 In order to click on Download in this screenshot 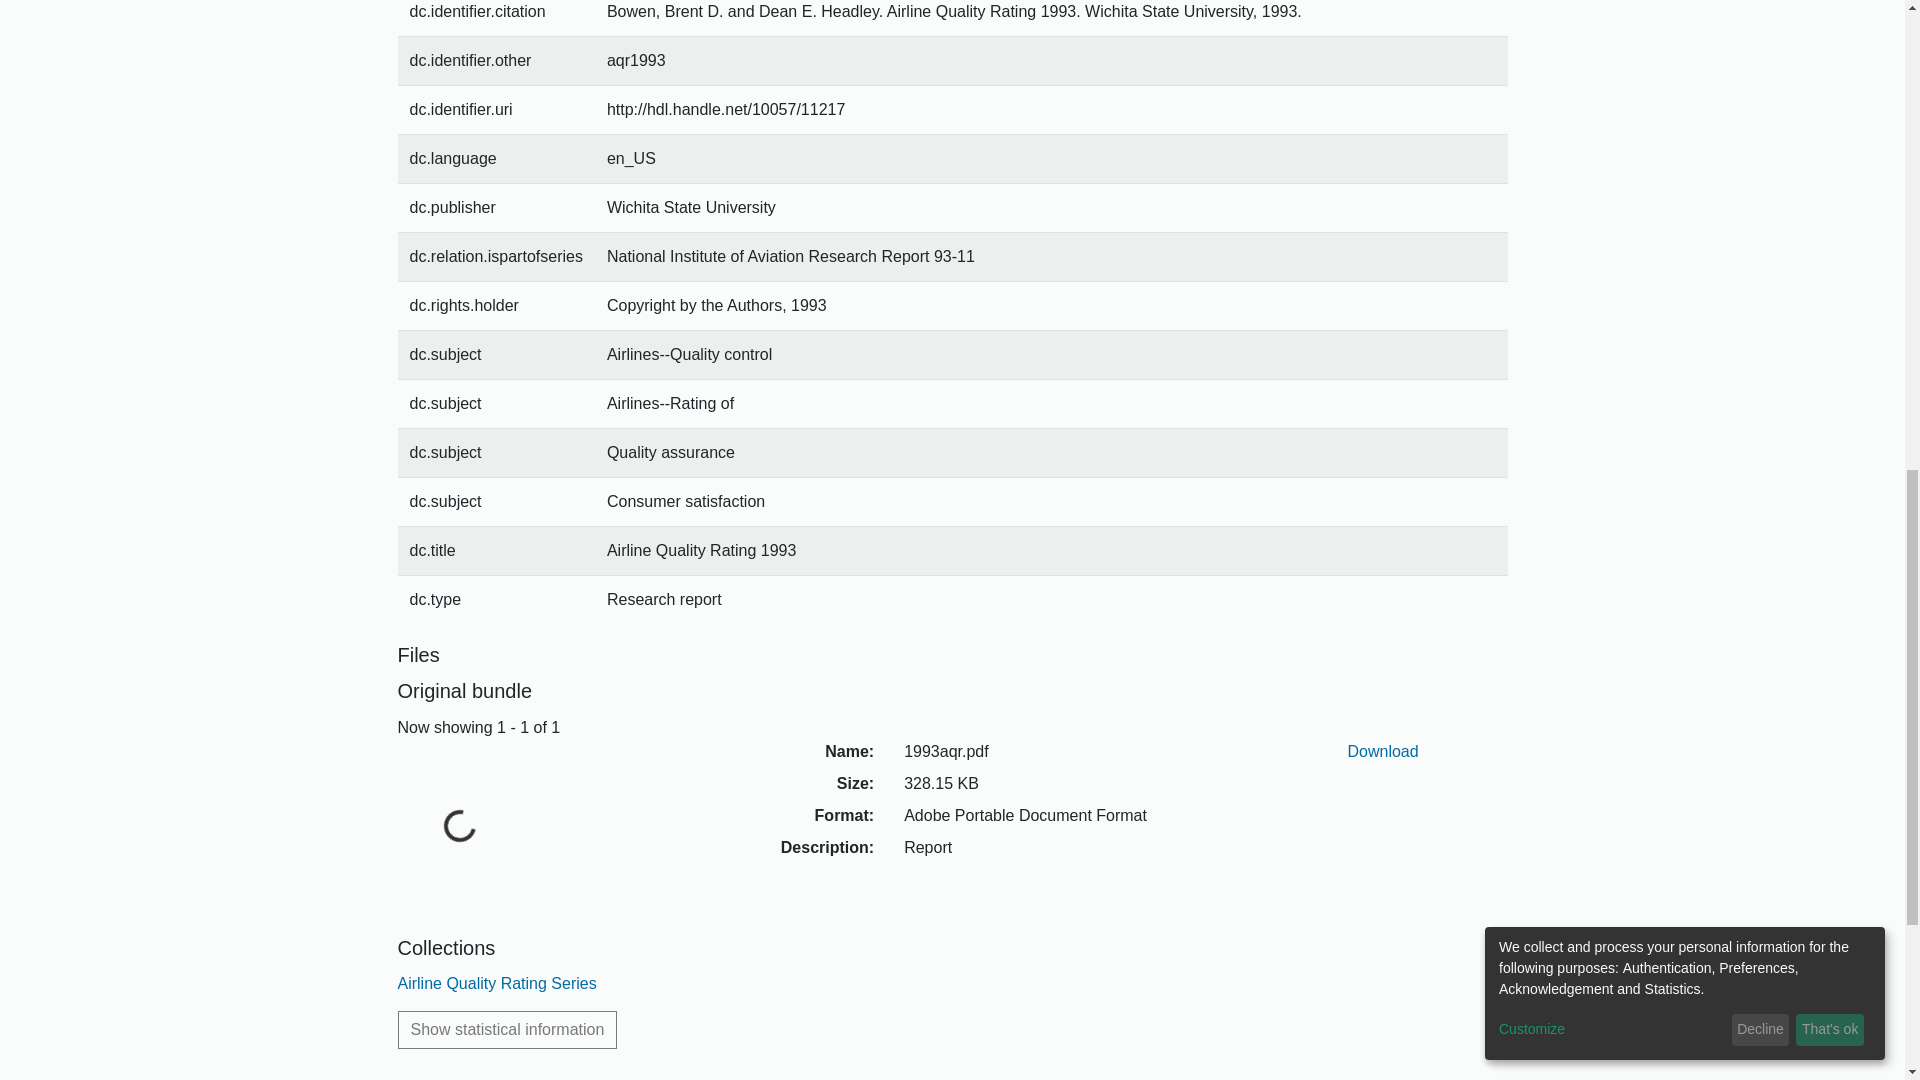, I will do `click(1382, 752)`.